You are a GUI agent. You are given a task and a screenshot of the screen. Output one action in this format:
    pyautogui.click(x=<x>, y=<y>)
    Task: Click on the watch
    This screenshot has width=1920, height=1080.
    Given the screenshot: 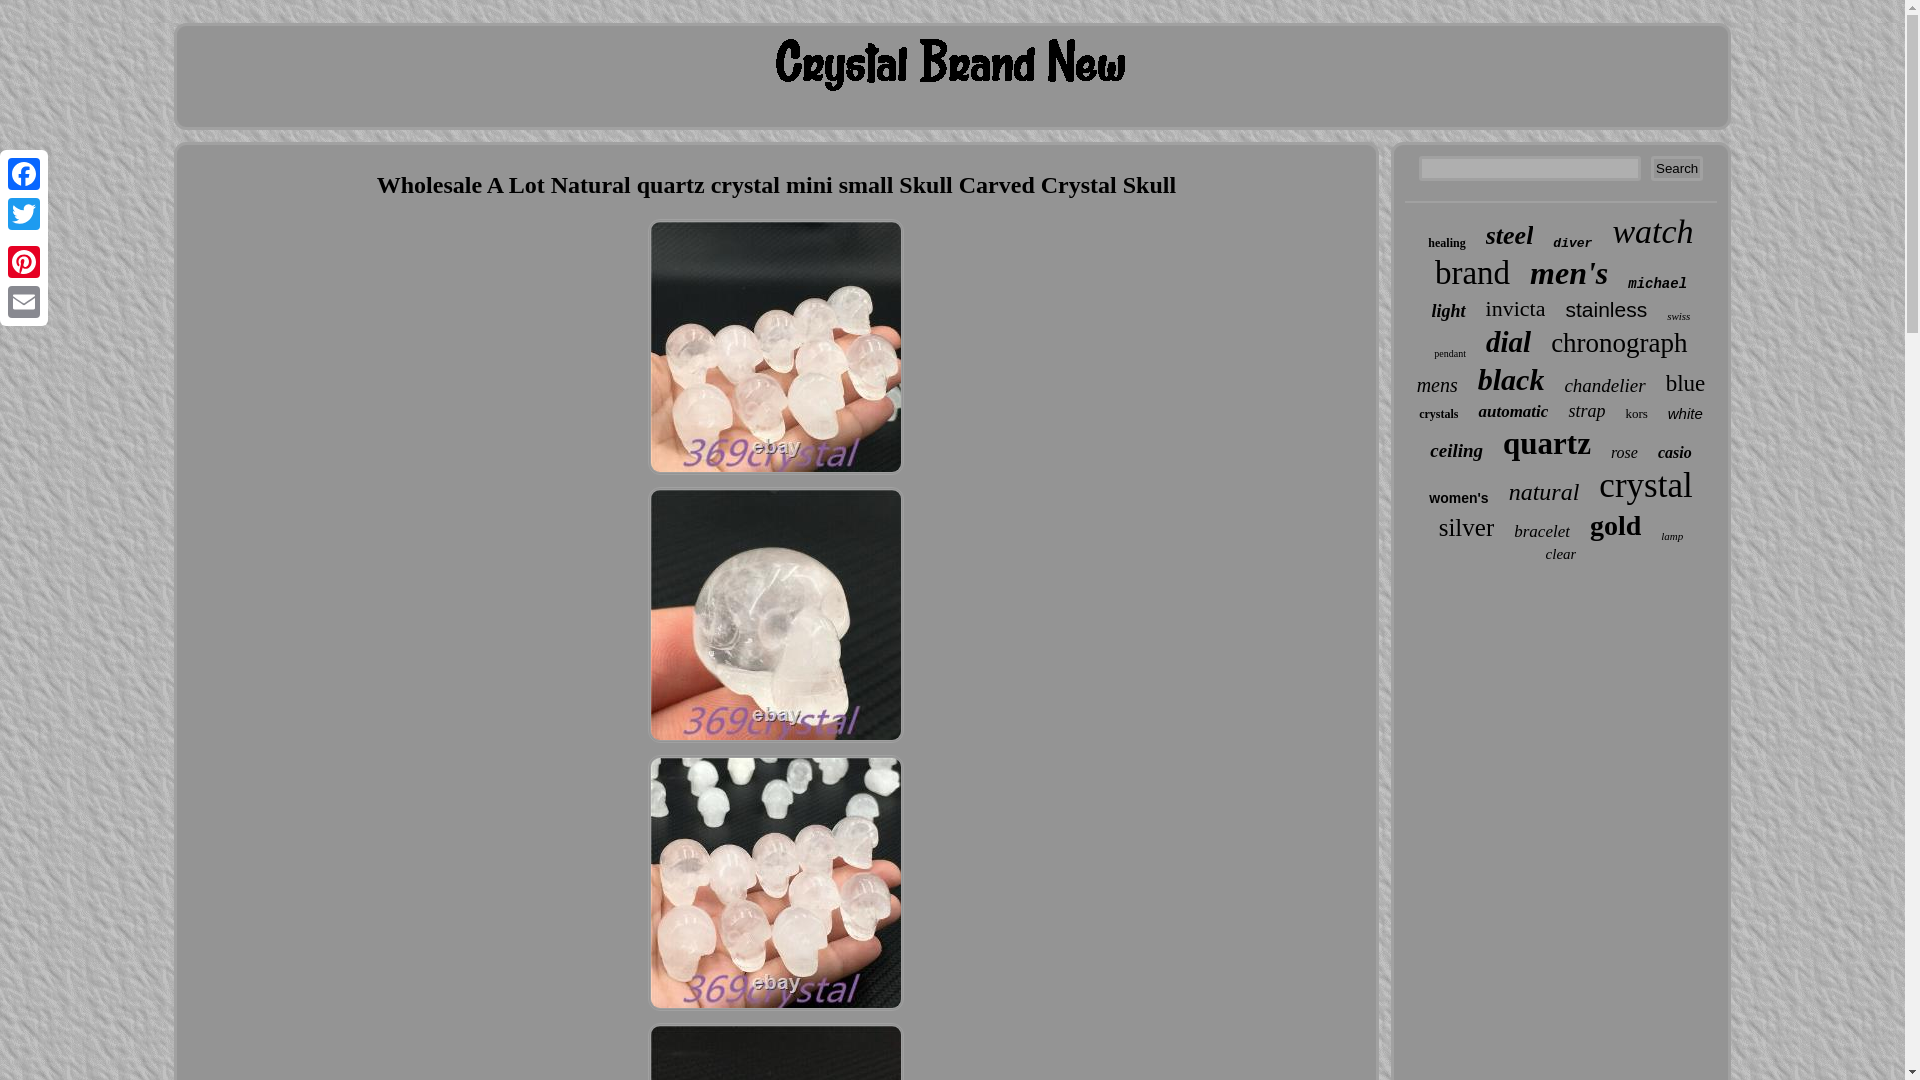 What is the action you would take?
    pyautogui.click(x=1652, y=231)
    